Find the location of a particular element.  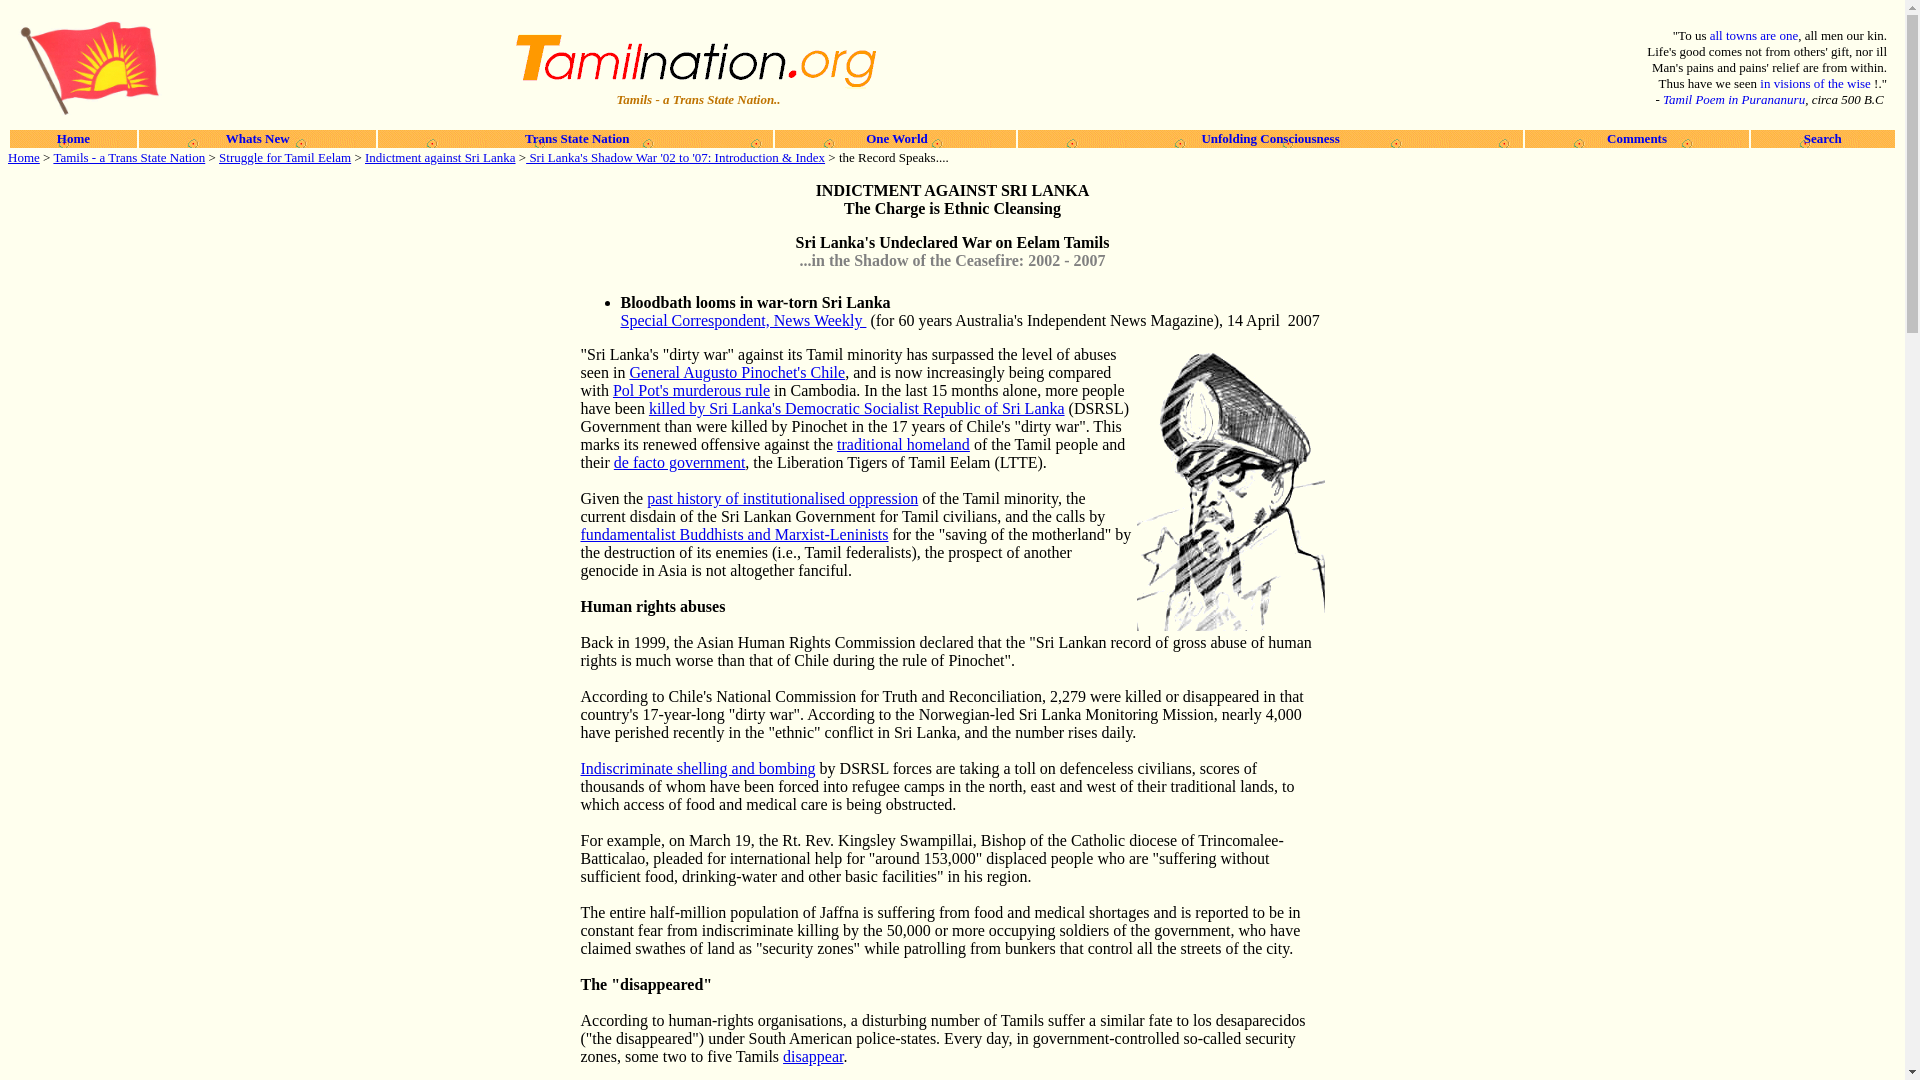

General Augusto Pinochet's Chile is located at coordinates (736, 372).